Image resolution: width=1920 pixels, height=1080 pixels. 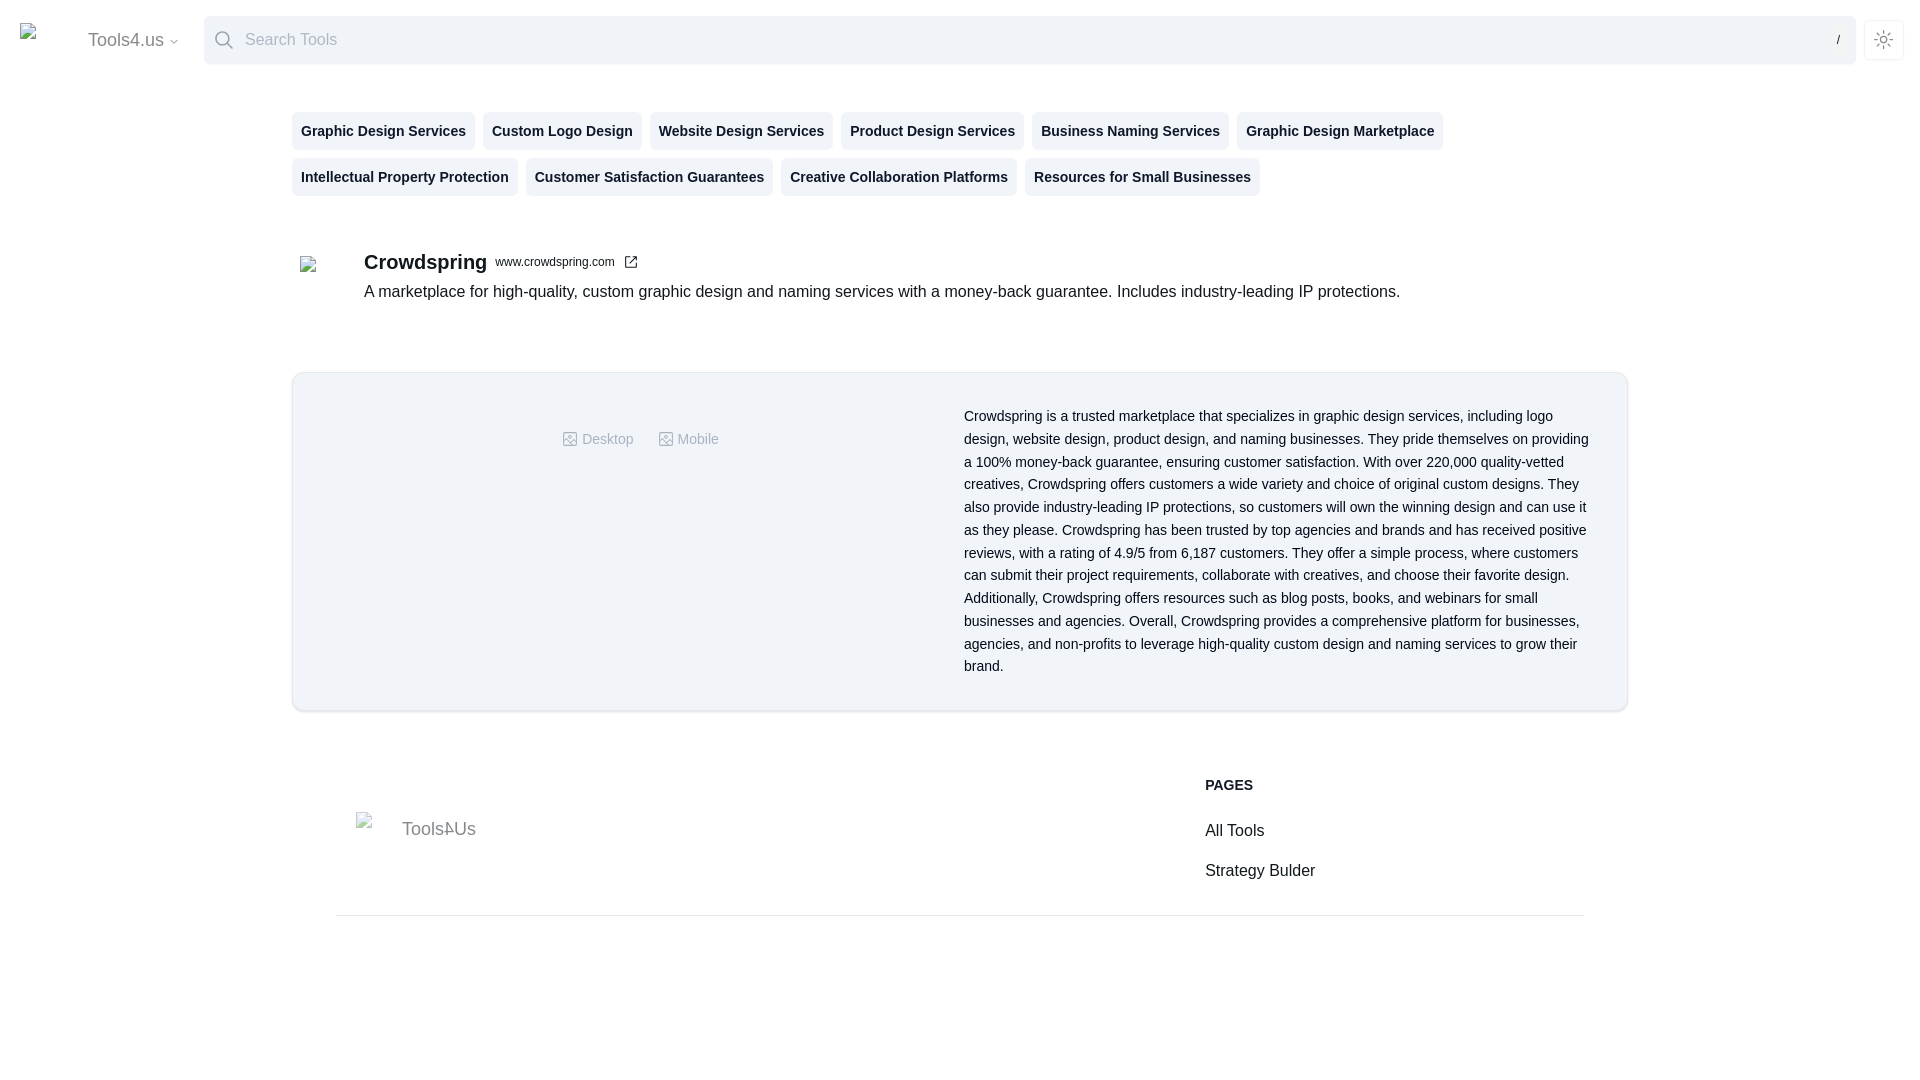 I want to click on Product Design Services, so click(x=932, y=131).